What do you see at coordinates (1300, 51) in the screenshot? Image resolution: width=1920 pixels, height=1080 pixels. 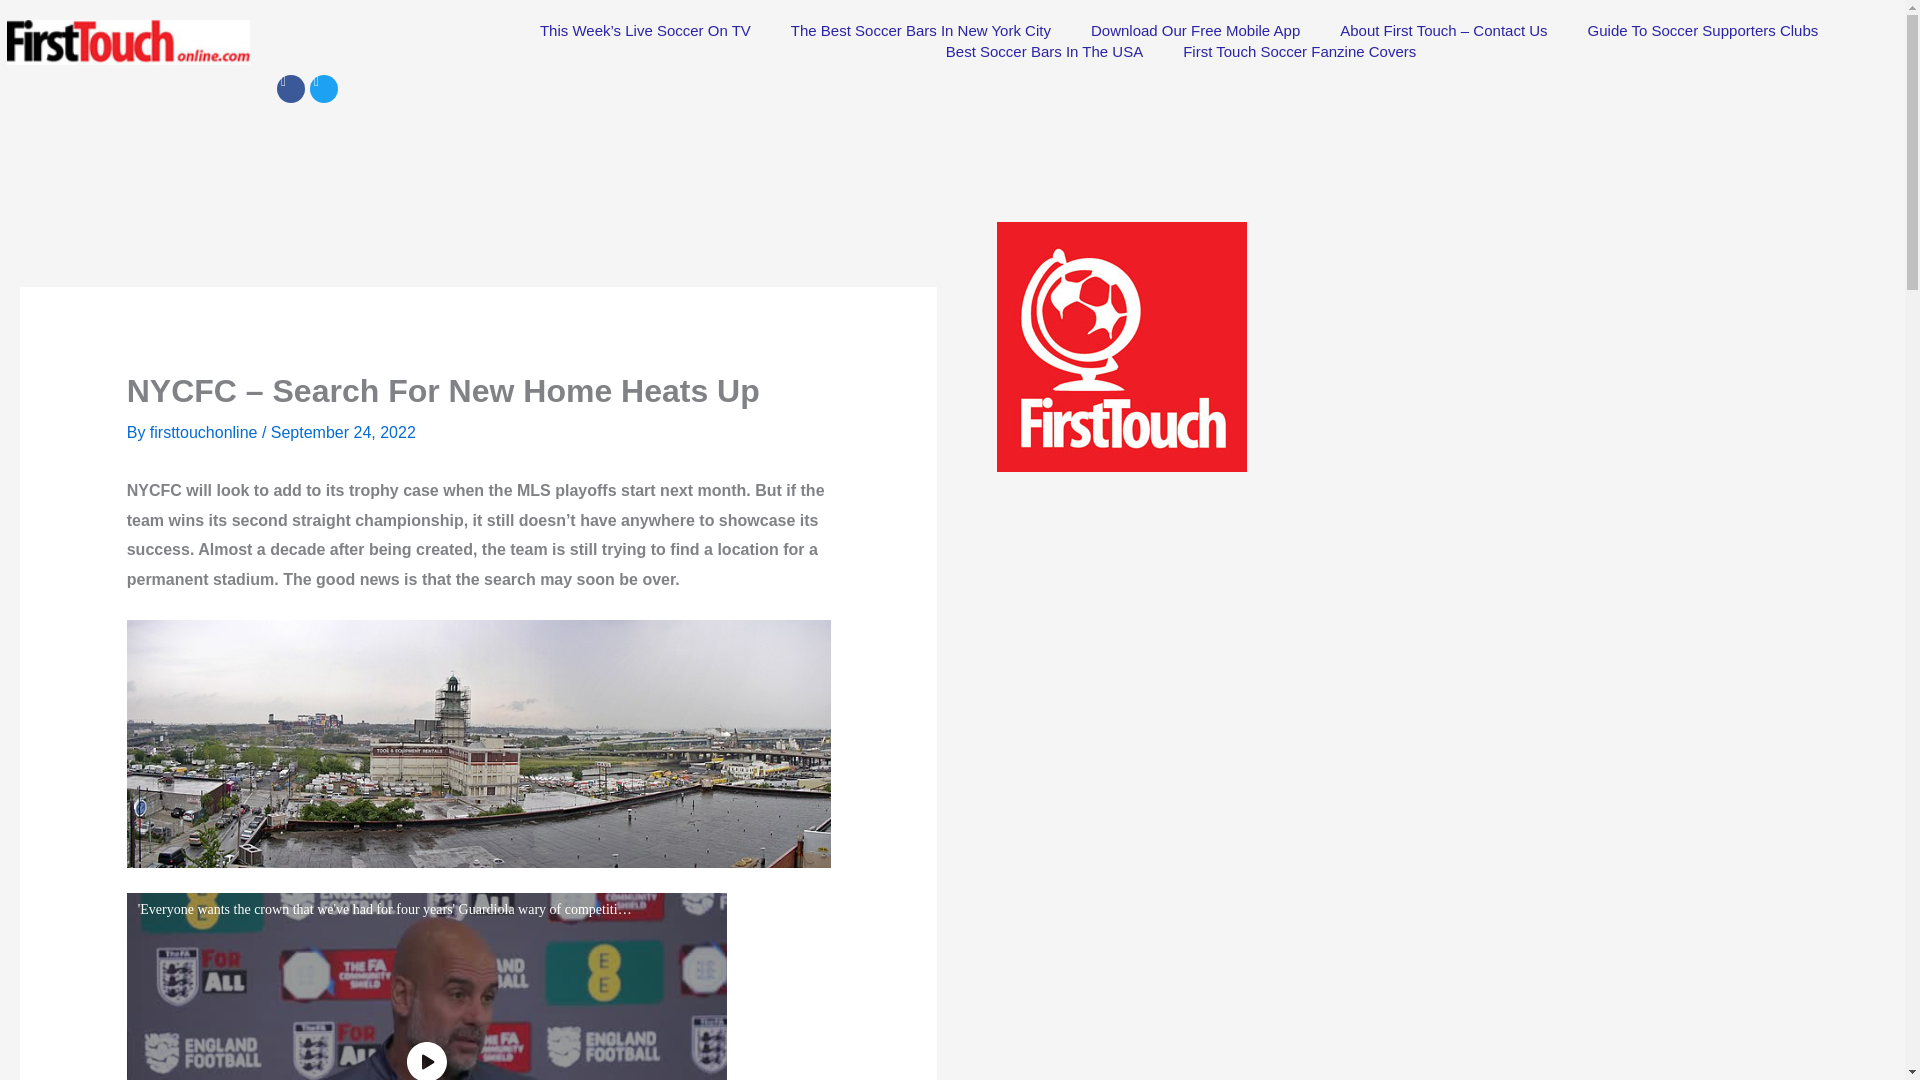 I see `First Touch Soccer Fanzine Covers` at bounding box center [1300, 51].